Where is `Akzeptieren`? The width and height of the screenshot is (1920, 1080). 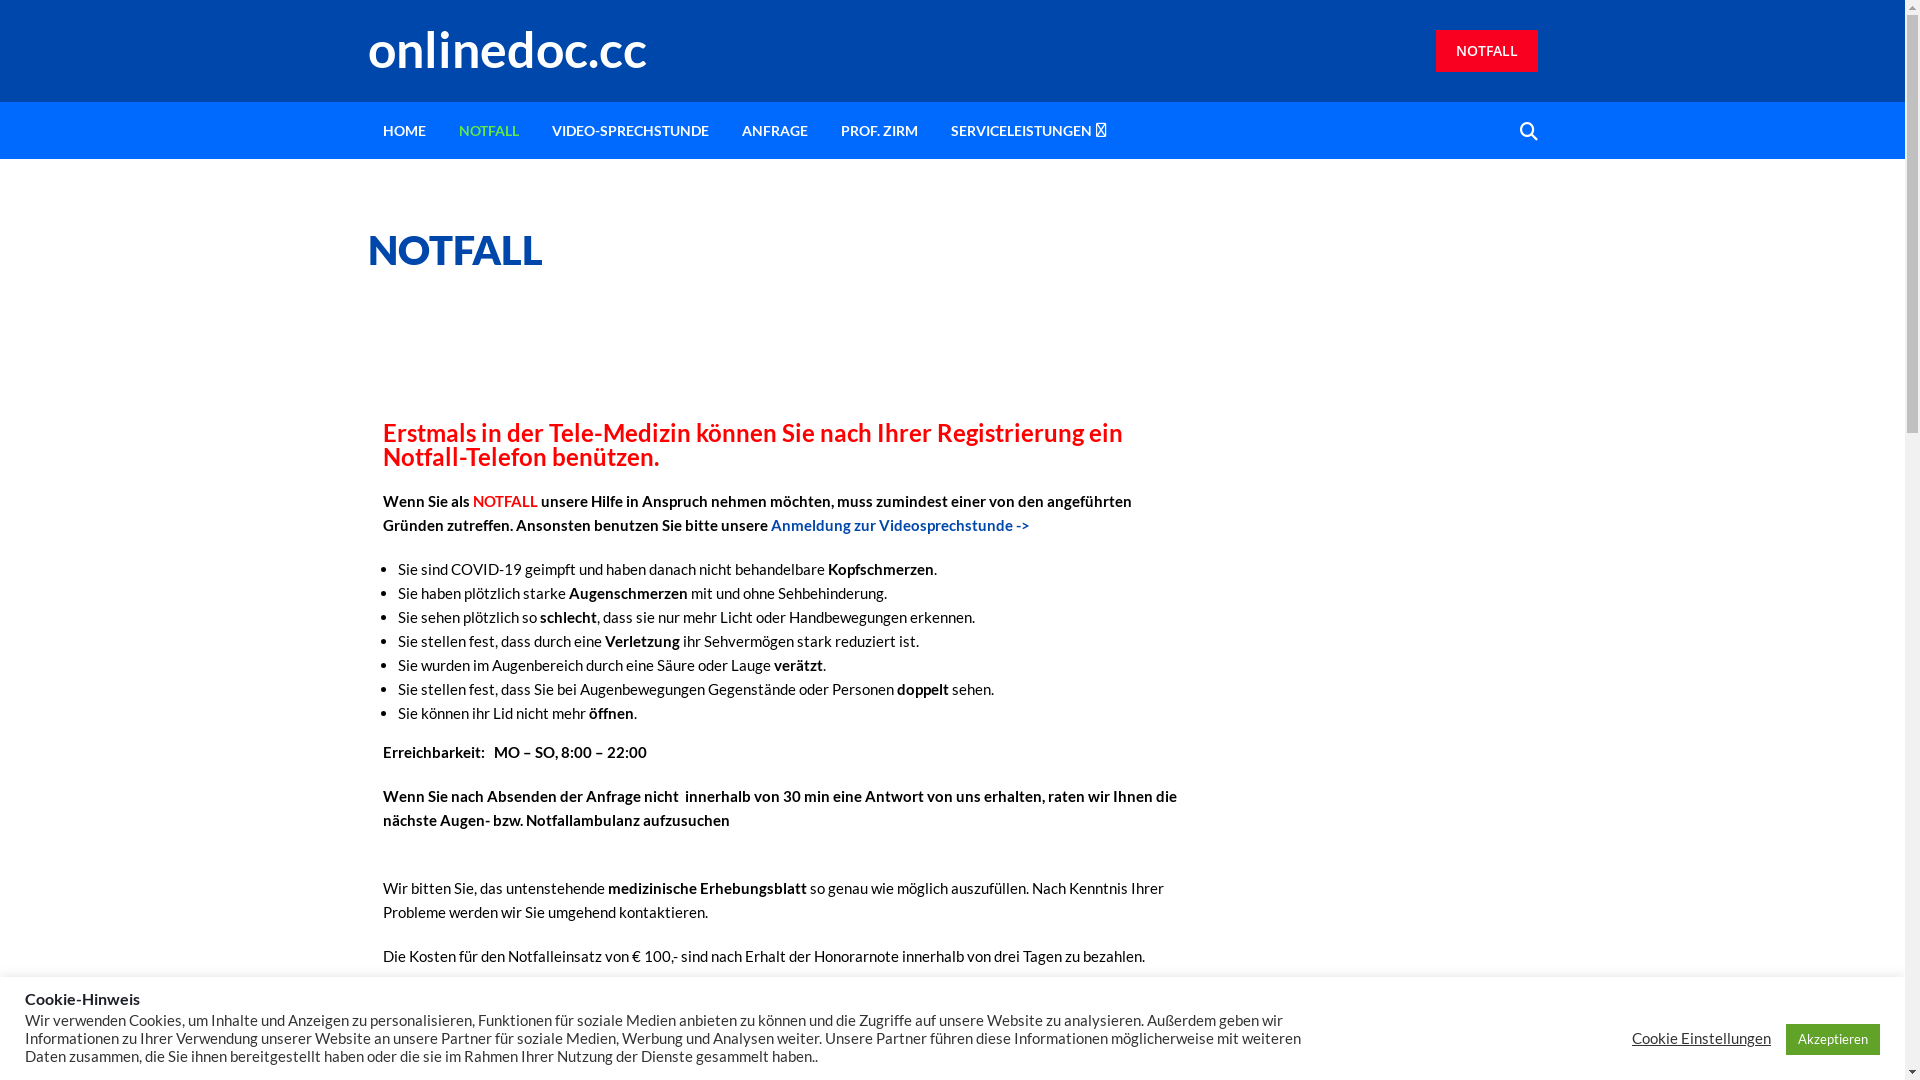 Akzeptieren is located at coordinates (1833, 1040).